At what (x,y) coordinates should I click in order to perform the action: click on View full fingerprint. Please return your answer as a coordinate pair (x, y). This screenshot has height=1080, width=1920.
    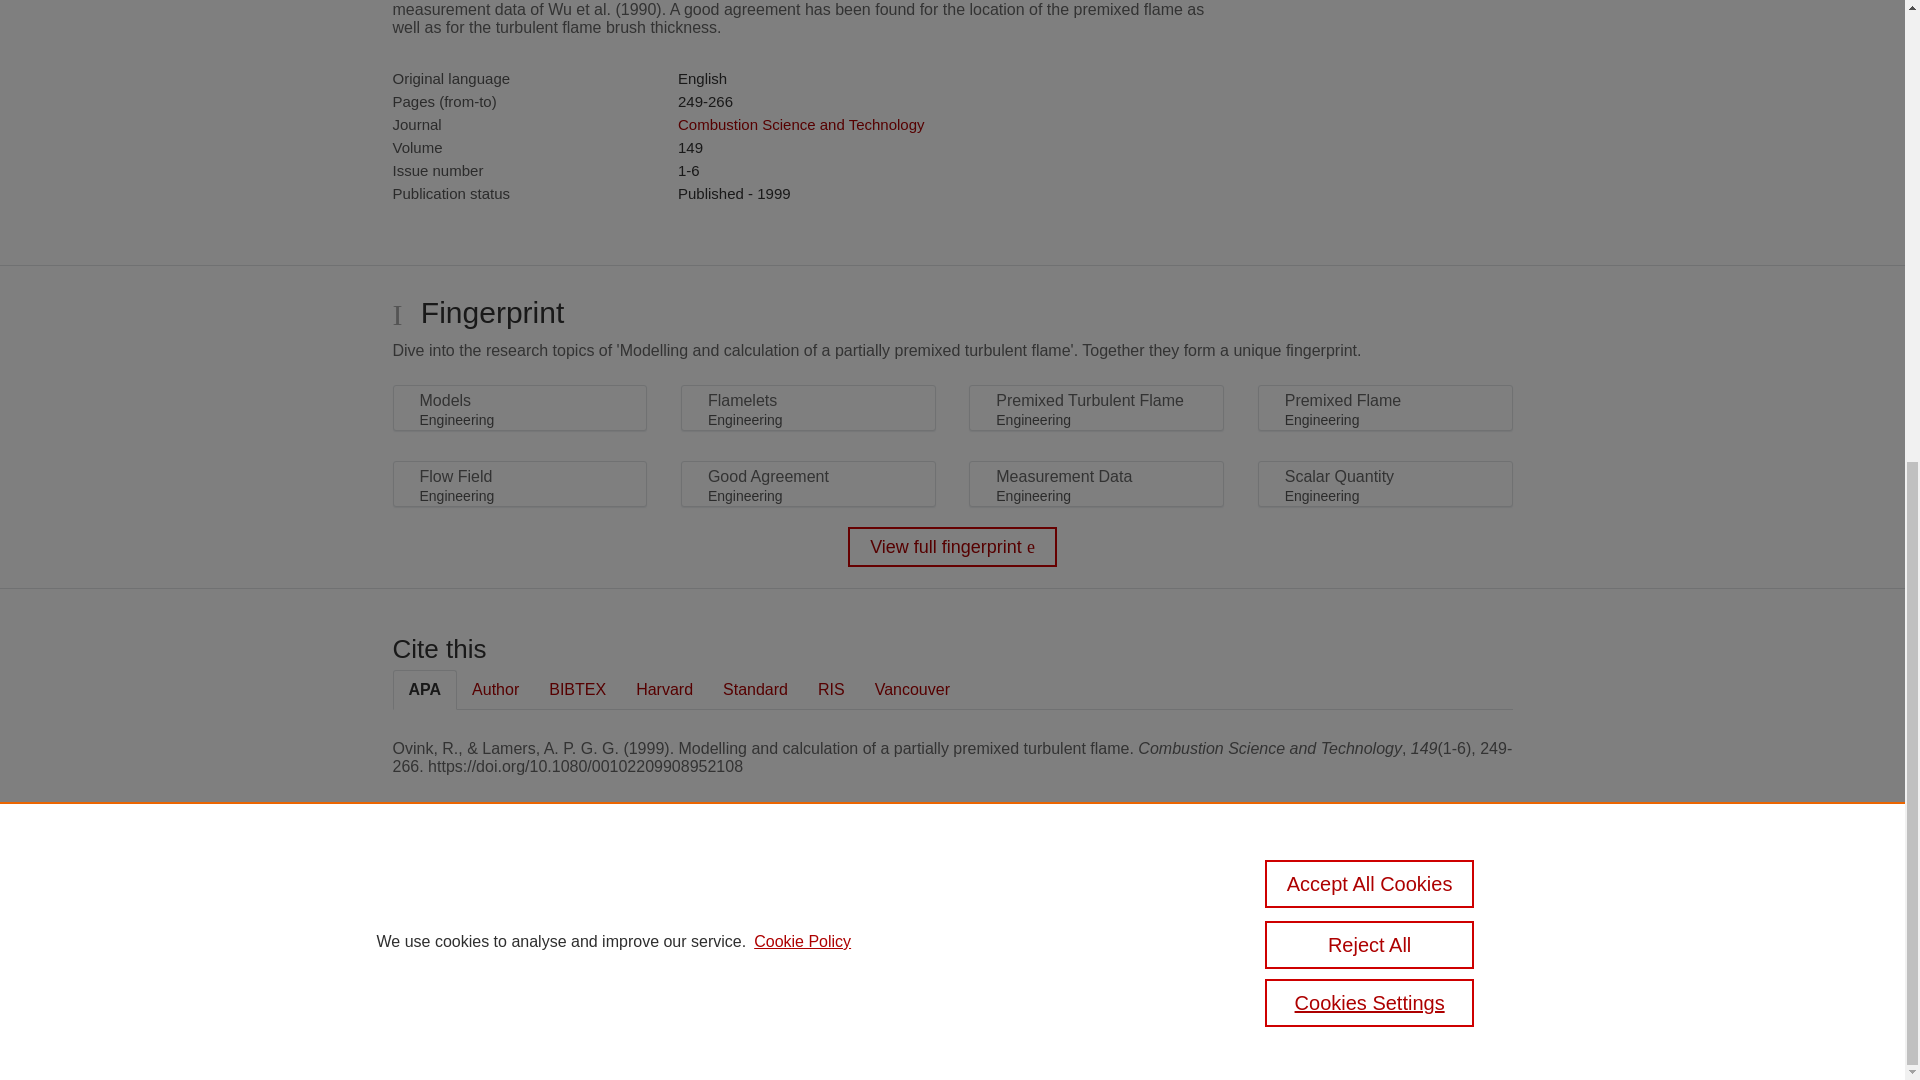
    Looking at the image, I should click on (952, 547).